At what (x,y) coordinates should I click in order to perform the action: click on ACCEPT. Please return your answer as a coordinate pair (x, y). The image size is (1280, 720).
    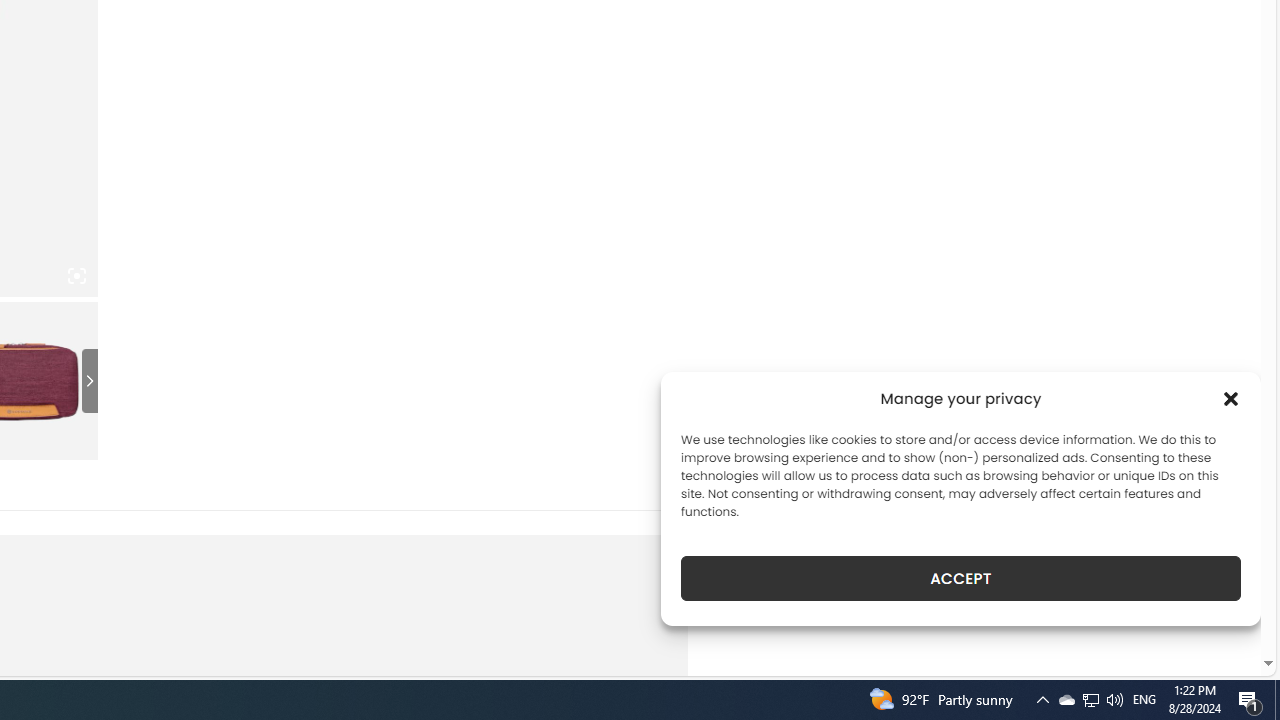
    Looking at the image, I should click on (960, 578).